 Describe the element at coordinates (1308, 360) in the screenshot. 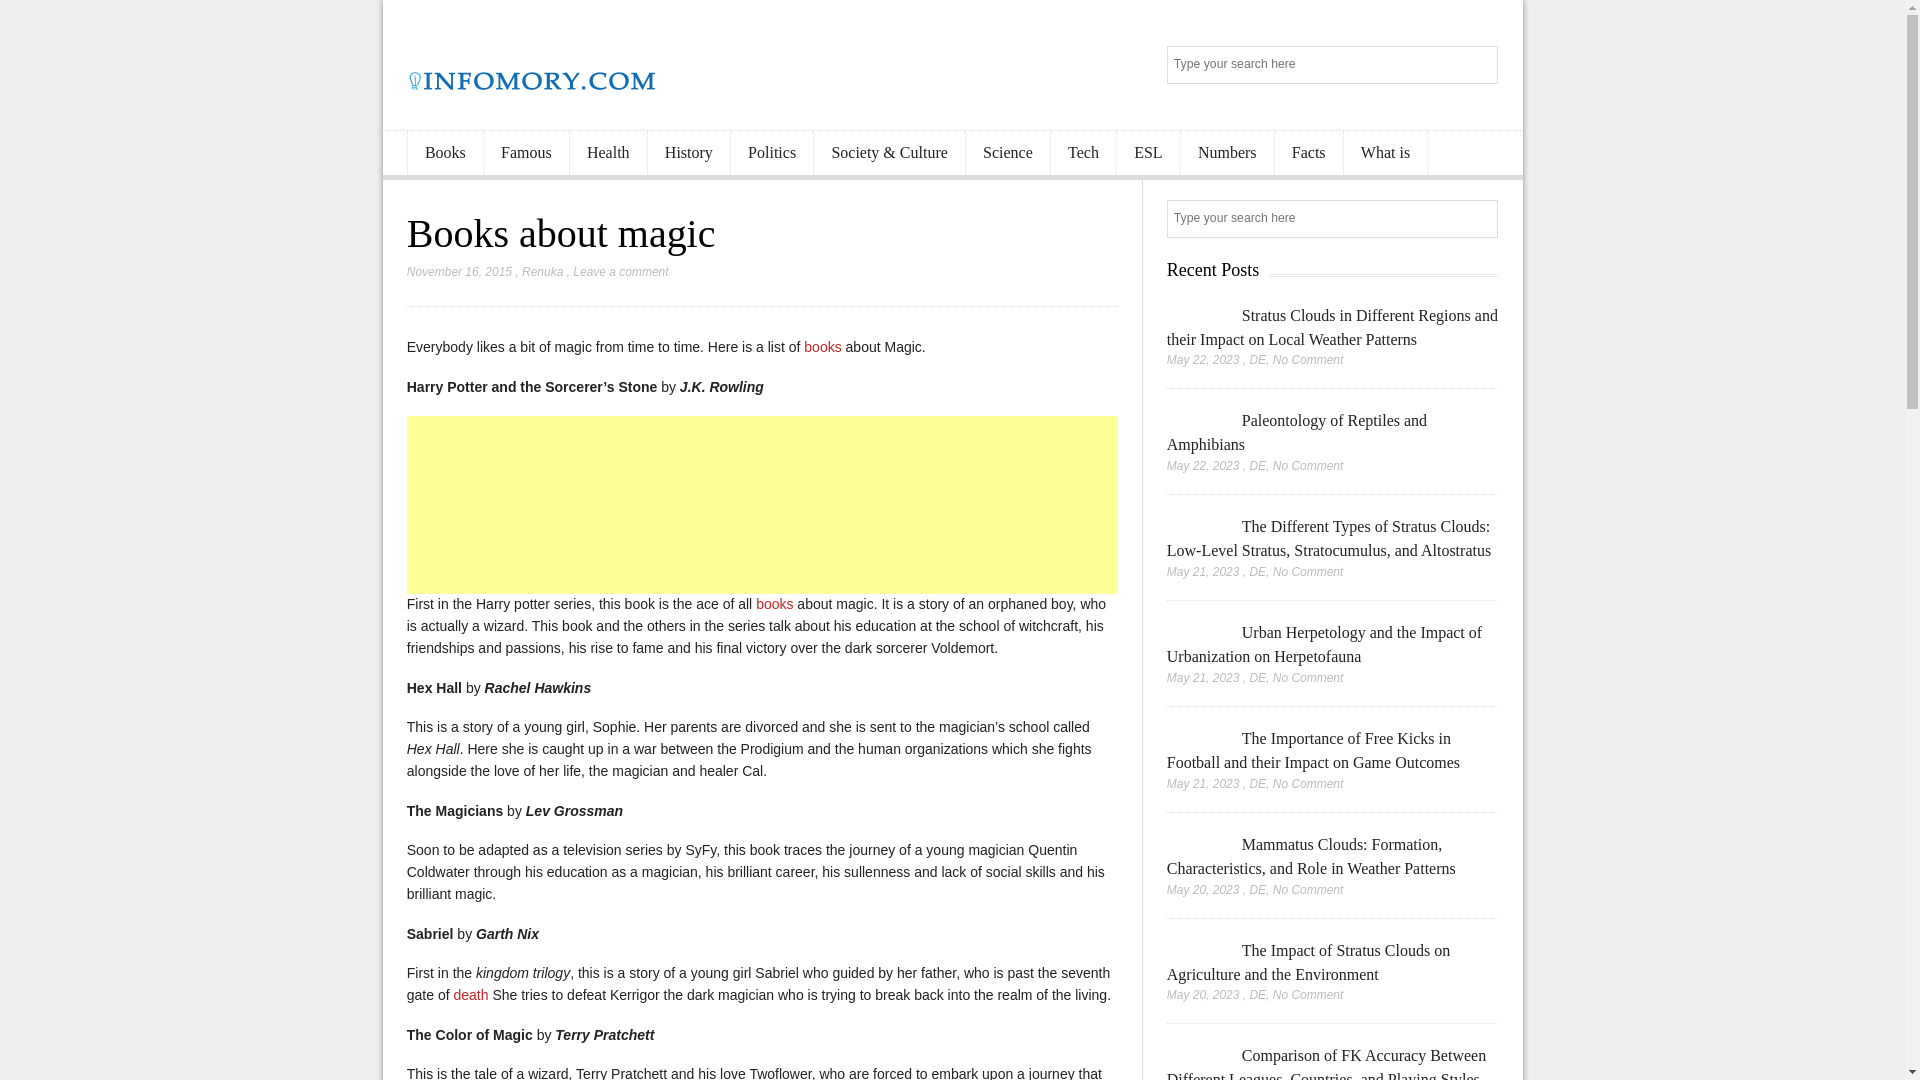

I see `No Comment` at that location.